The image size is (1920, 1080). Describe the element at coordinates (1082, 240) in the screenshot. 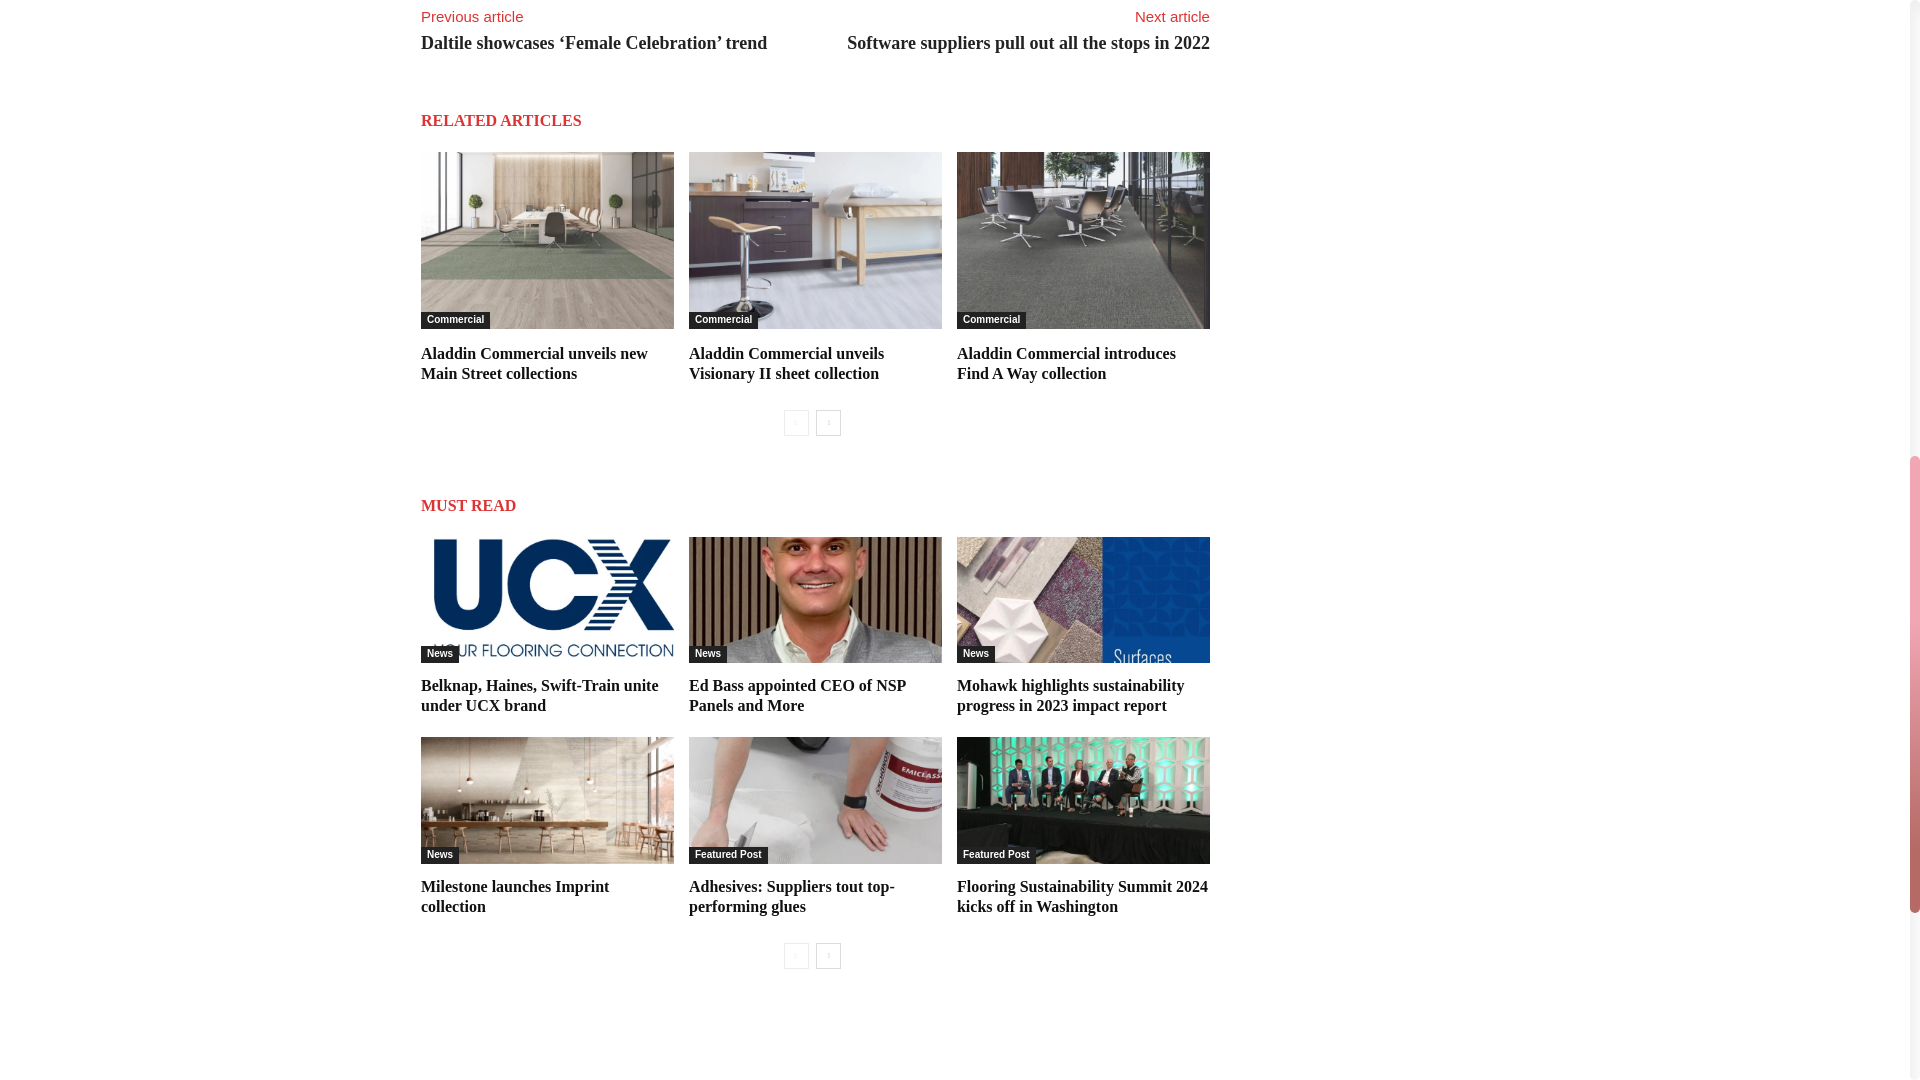

I see `Aladdin Commercial introduces Find A Way collection` at that location.